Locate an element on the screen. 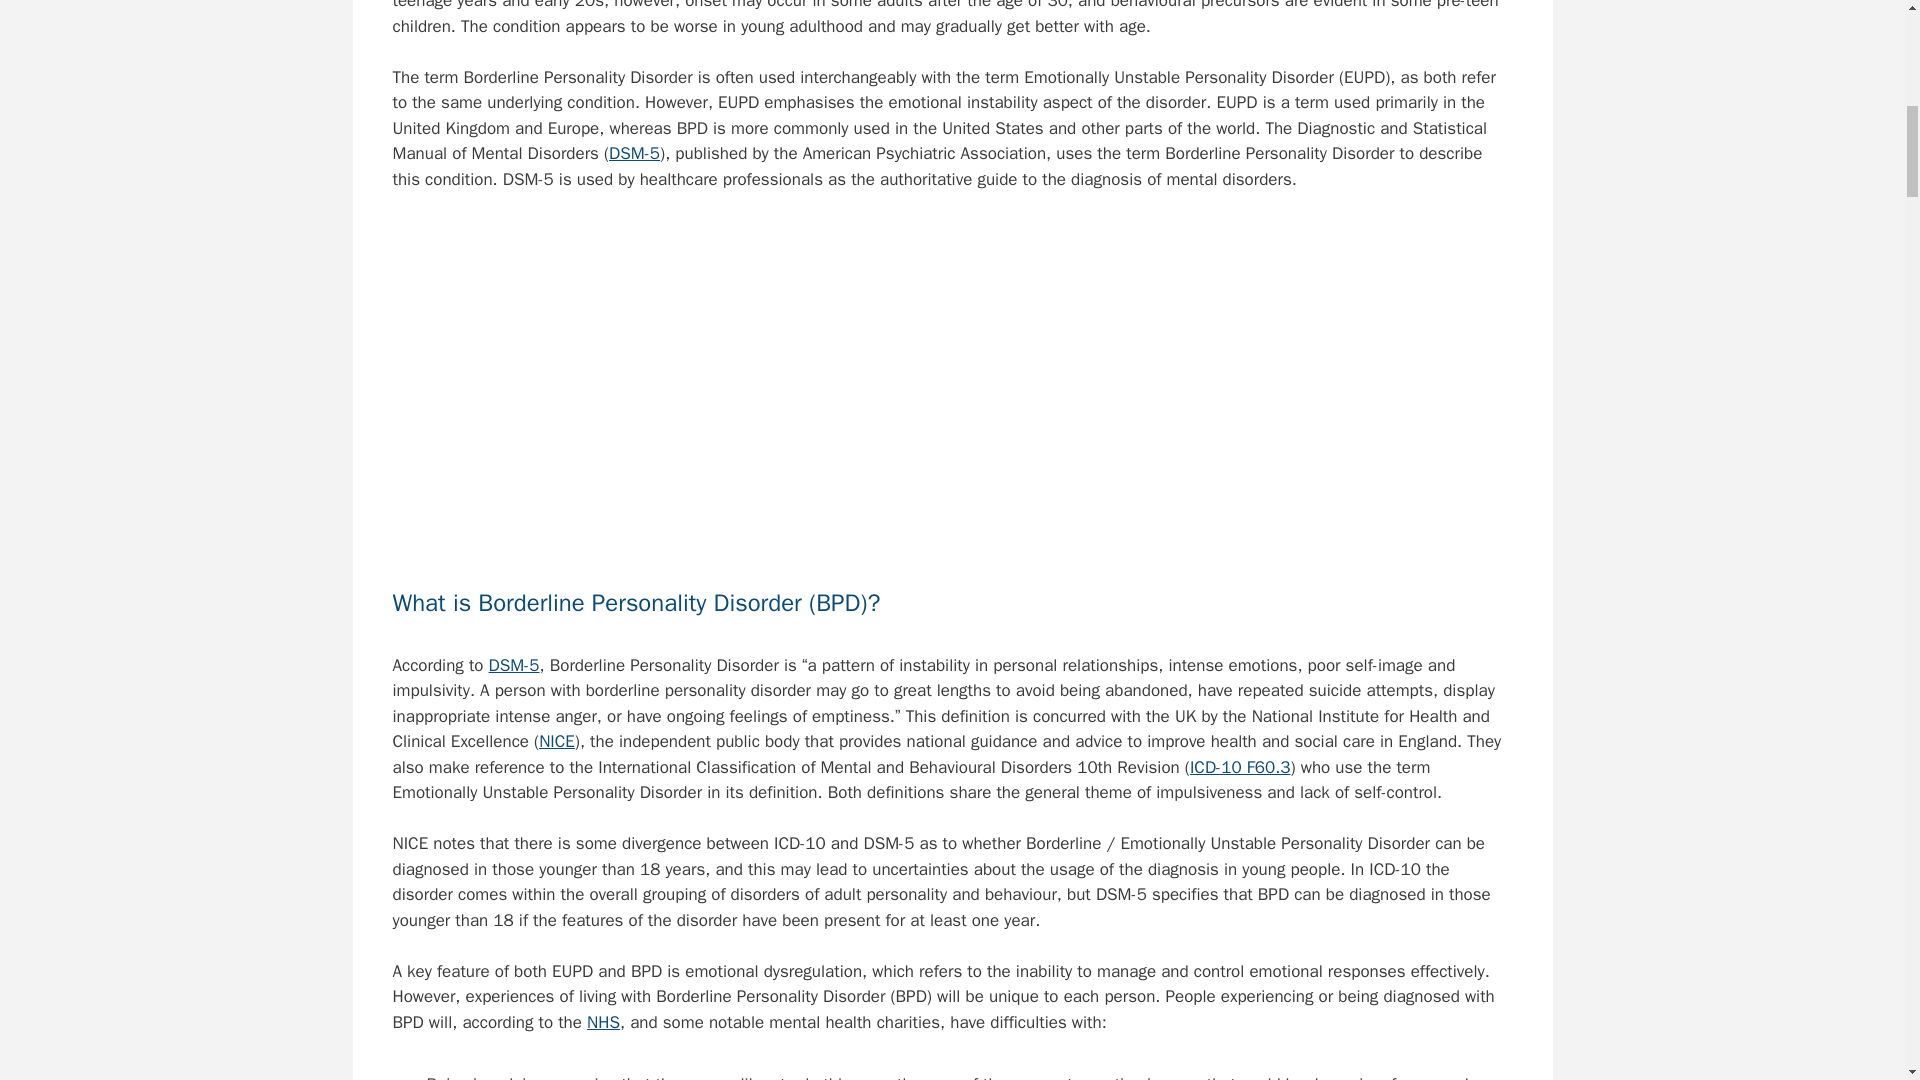 The width and height of the screenshot is (1920, 1080). DSM-5 is located at coordinates (634, 153).